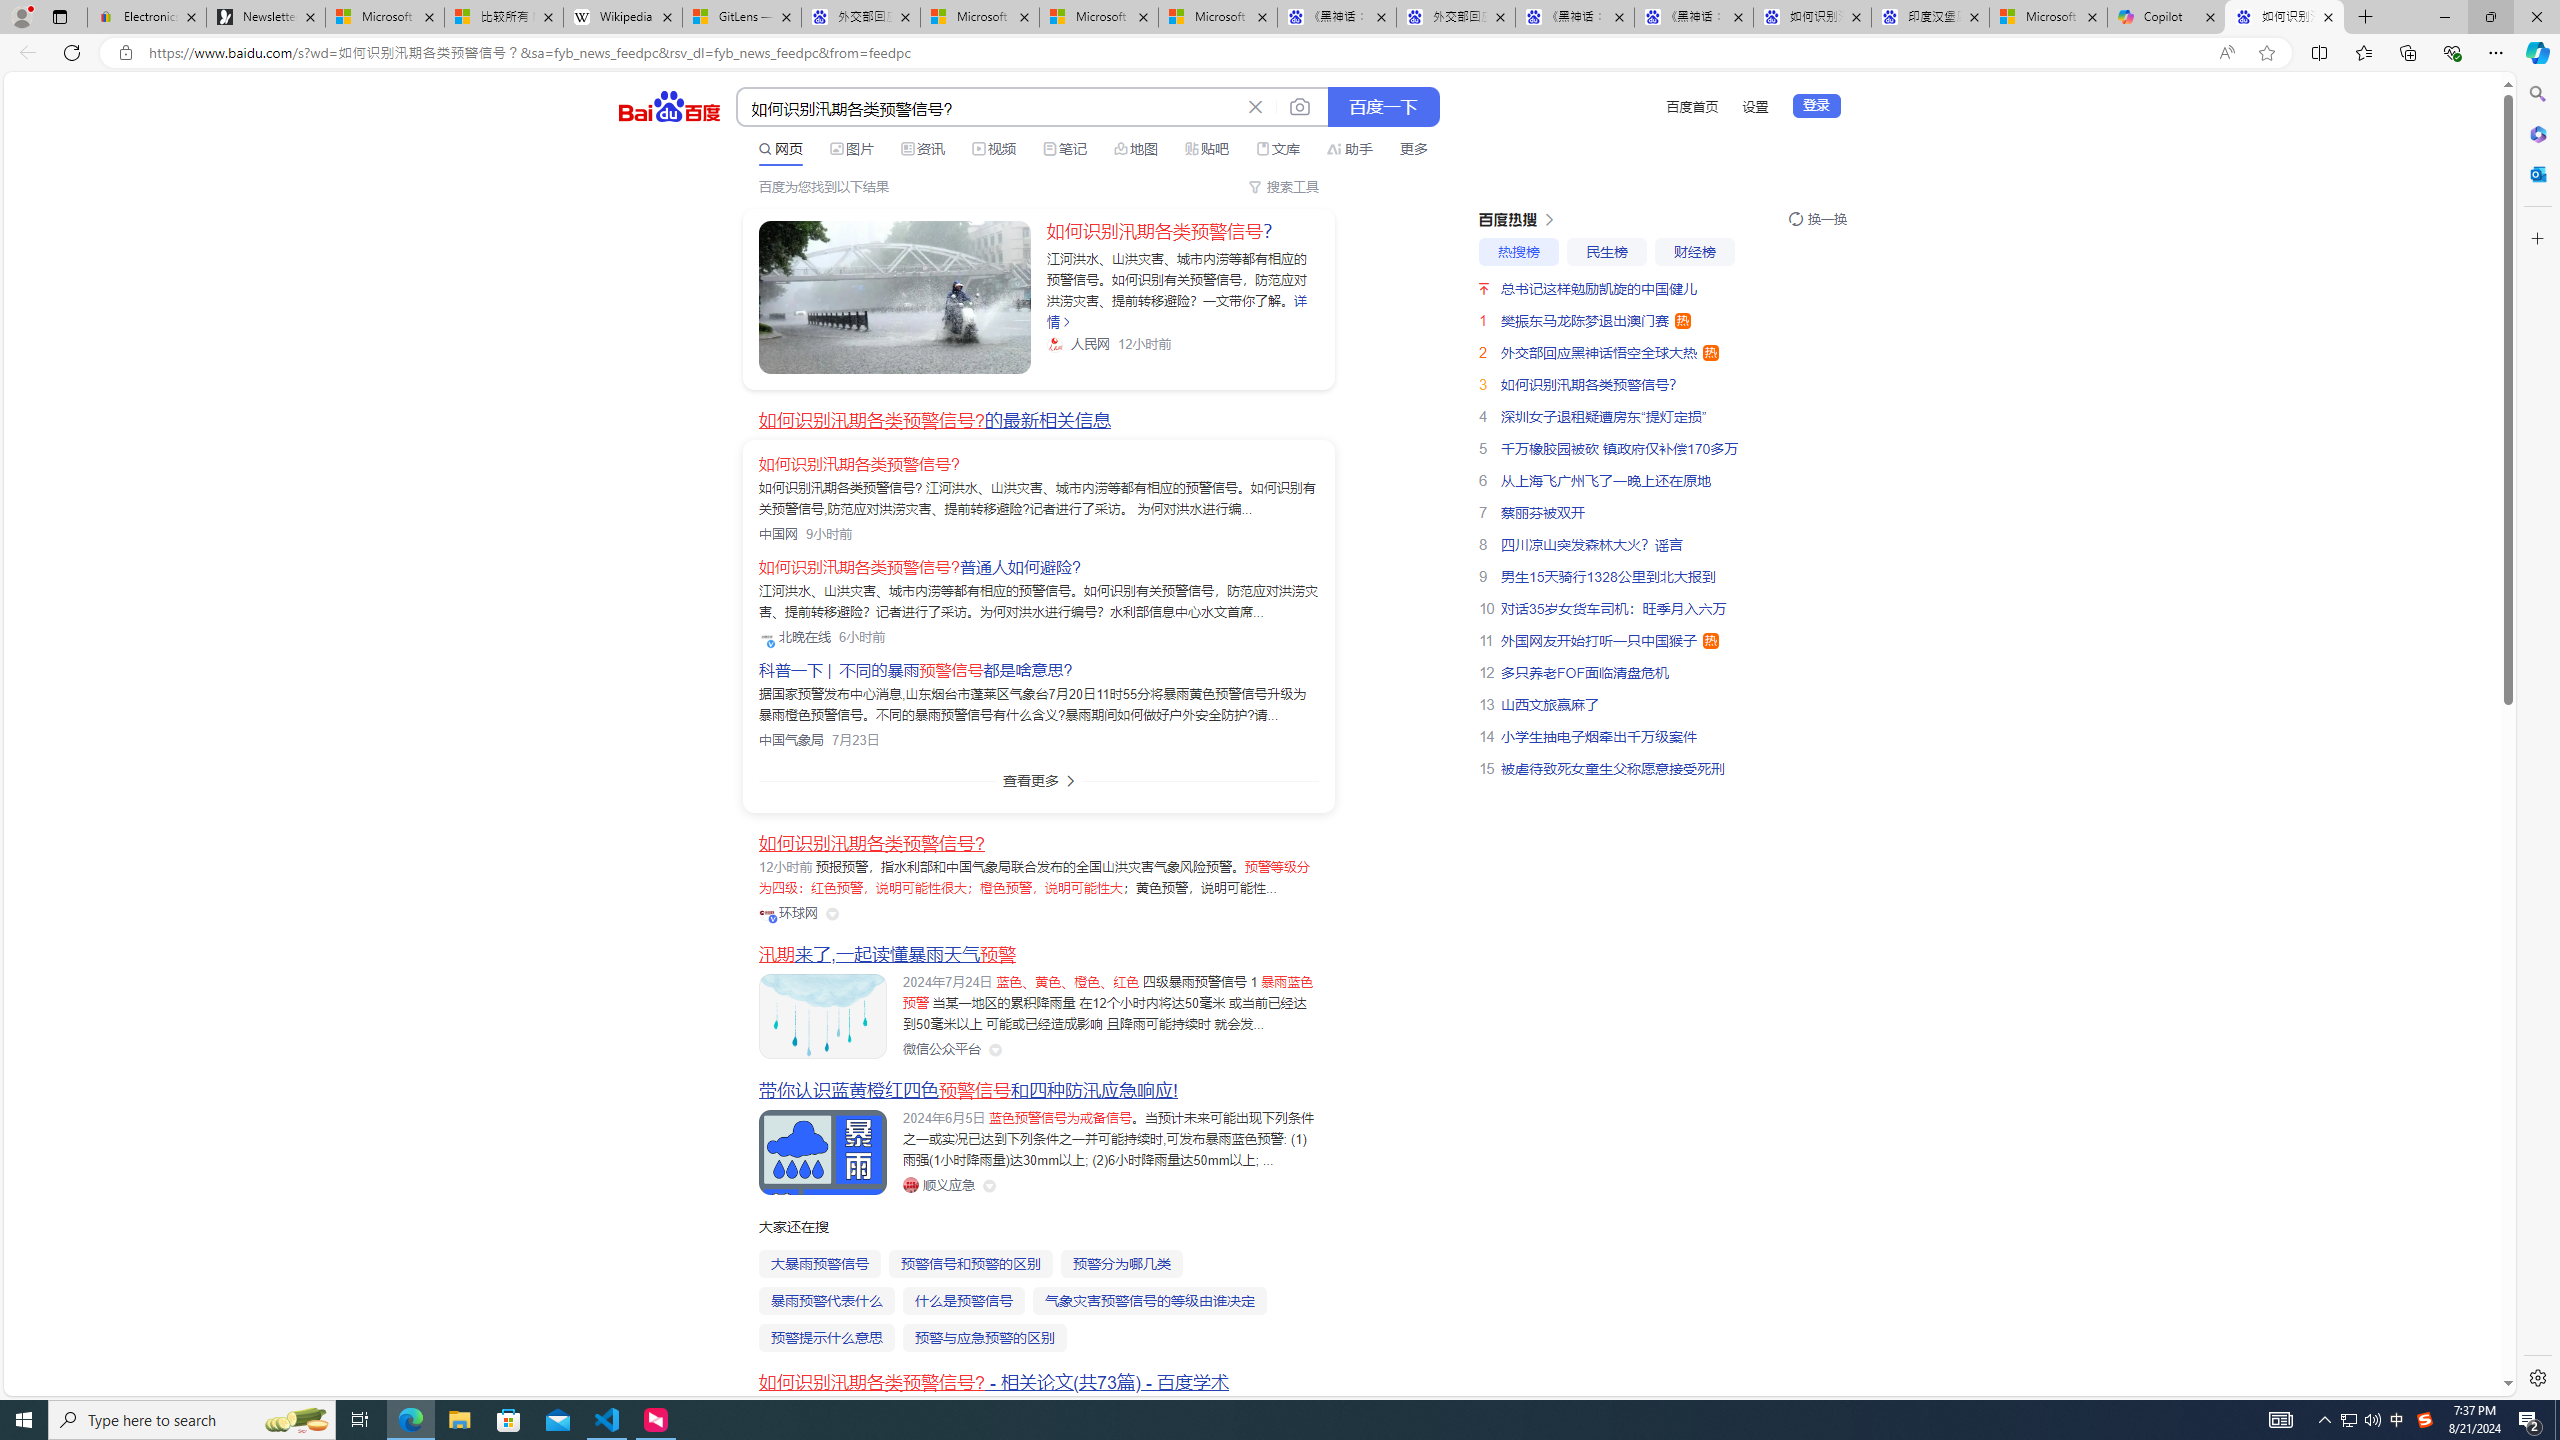 The width and height of the screenshot is (2560, 1440). What do you see at coordinates (264, 17) in the screenshot?
I see `Newsletter Sign Up` at bounding box center [264, 17].